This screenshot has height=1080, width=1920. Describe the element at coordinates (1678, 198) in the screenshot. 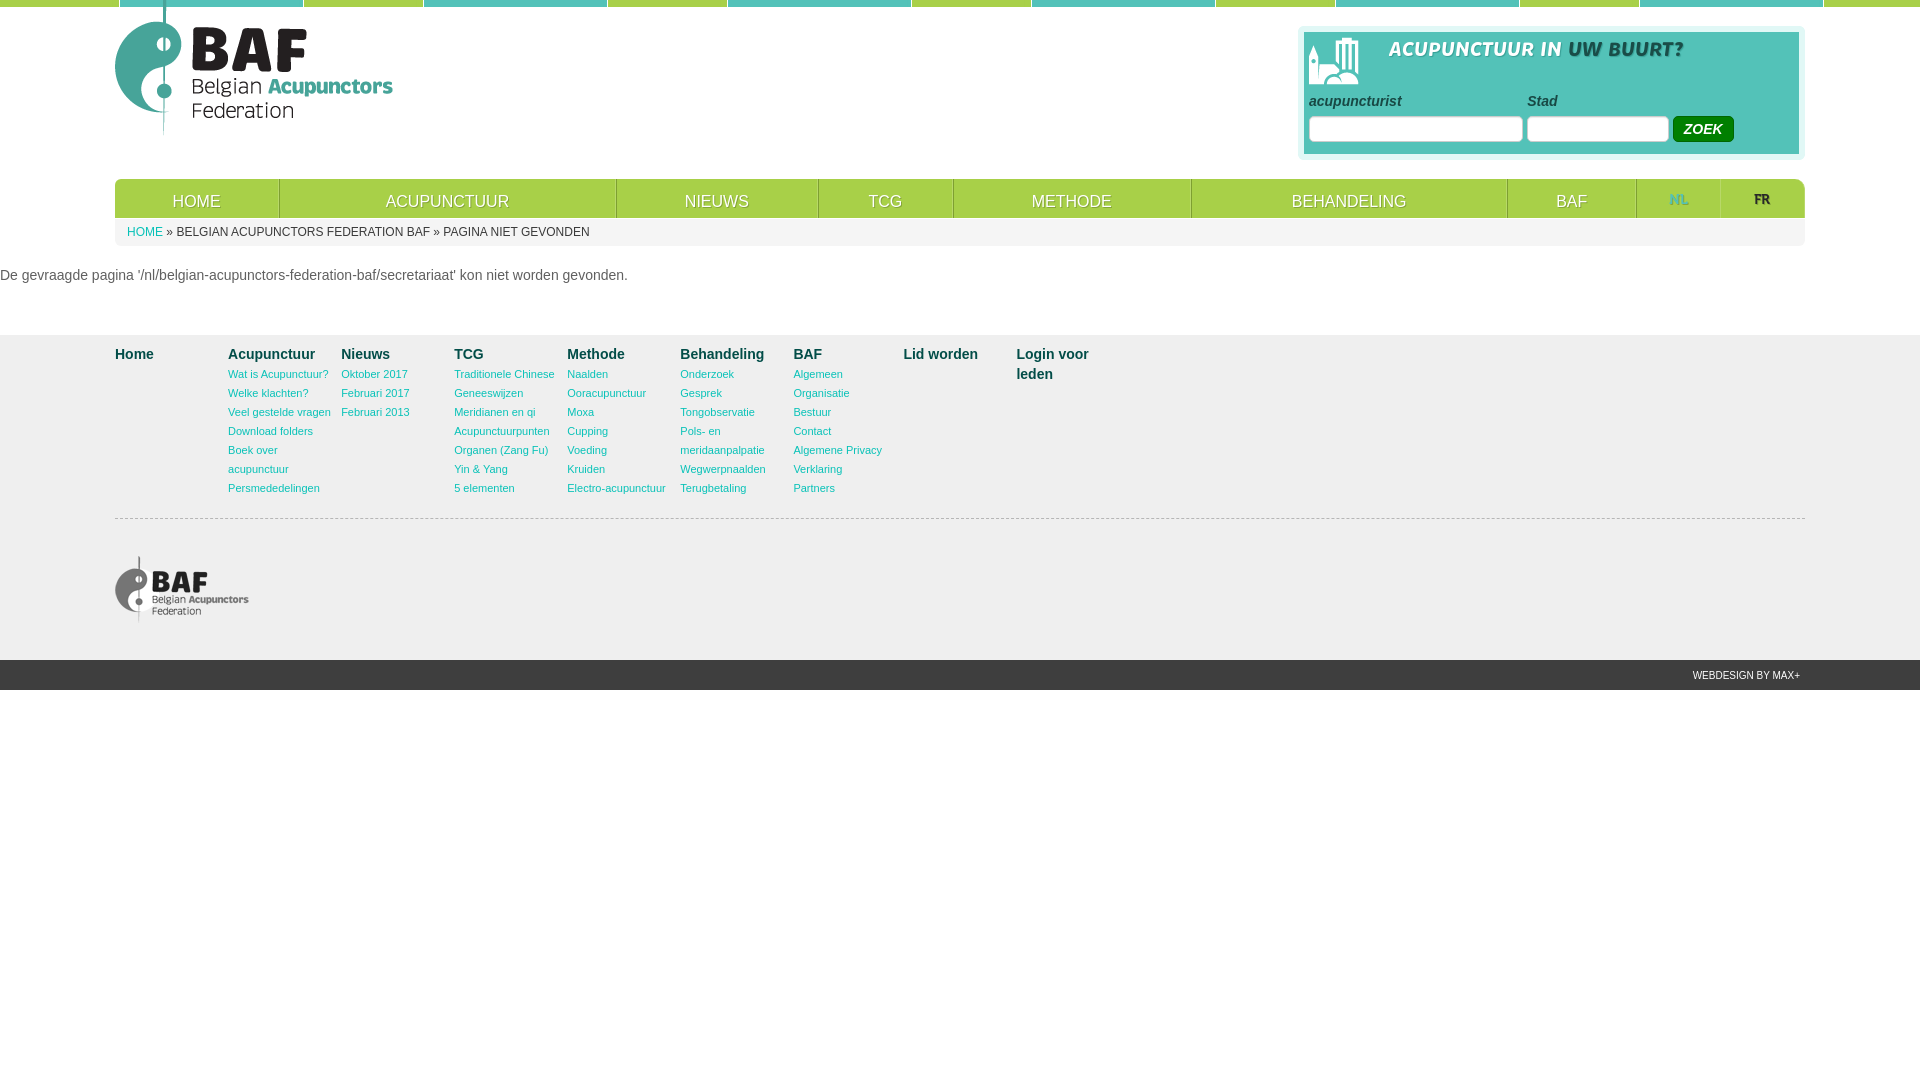

I see `NL` at that location.